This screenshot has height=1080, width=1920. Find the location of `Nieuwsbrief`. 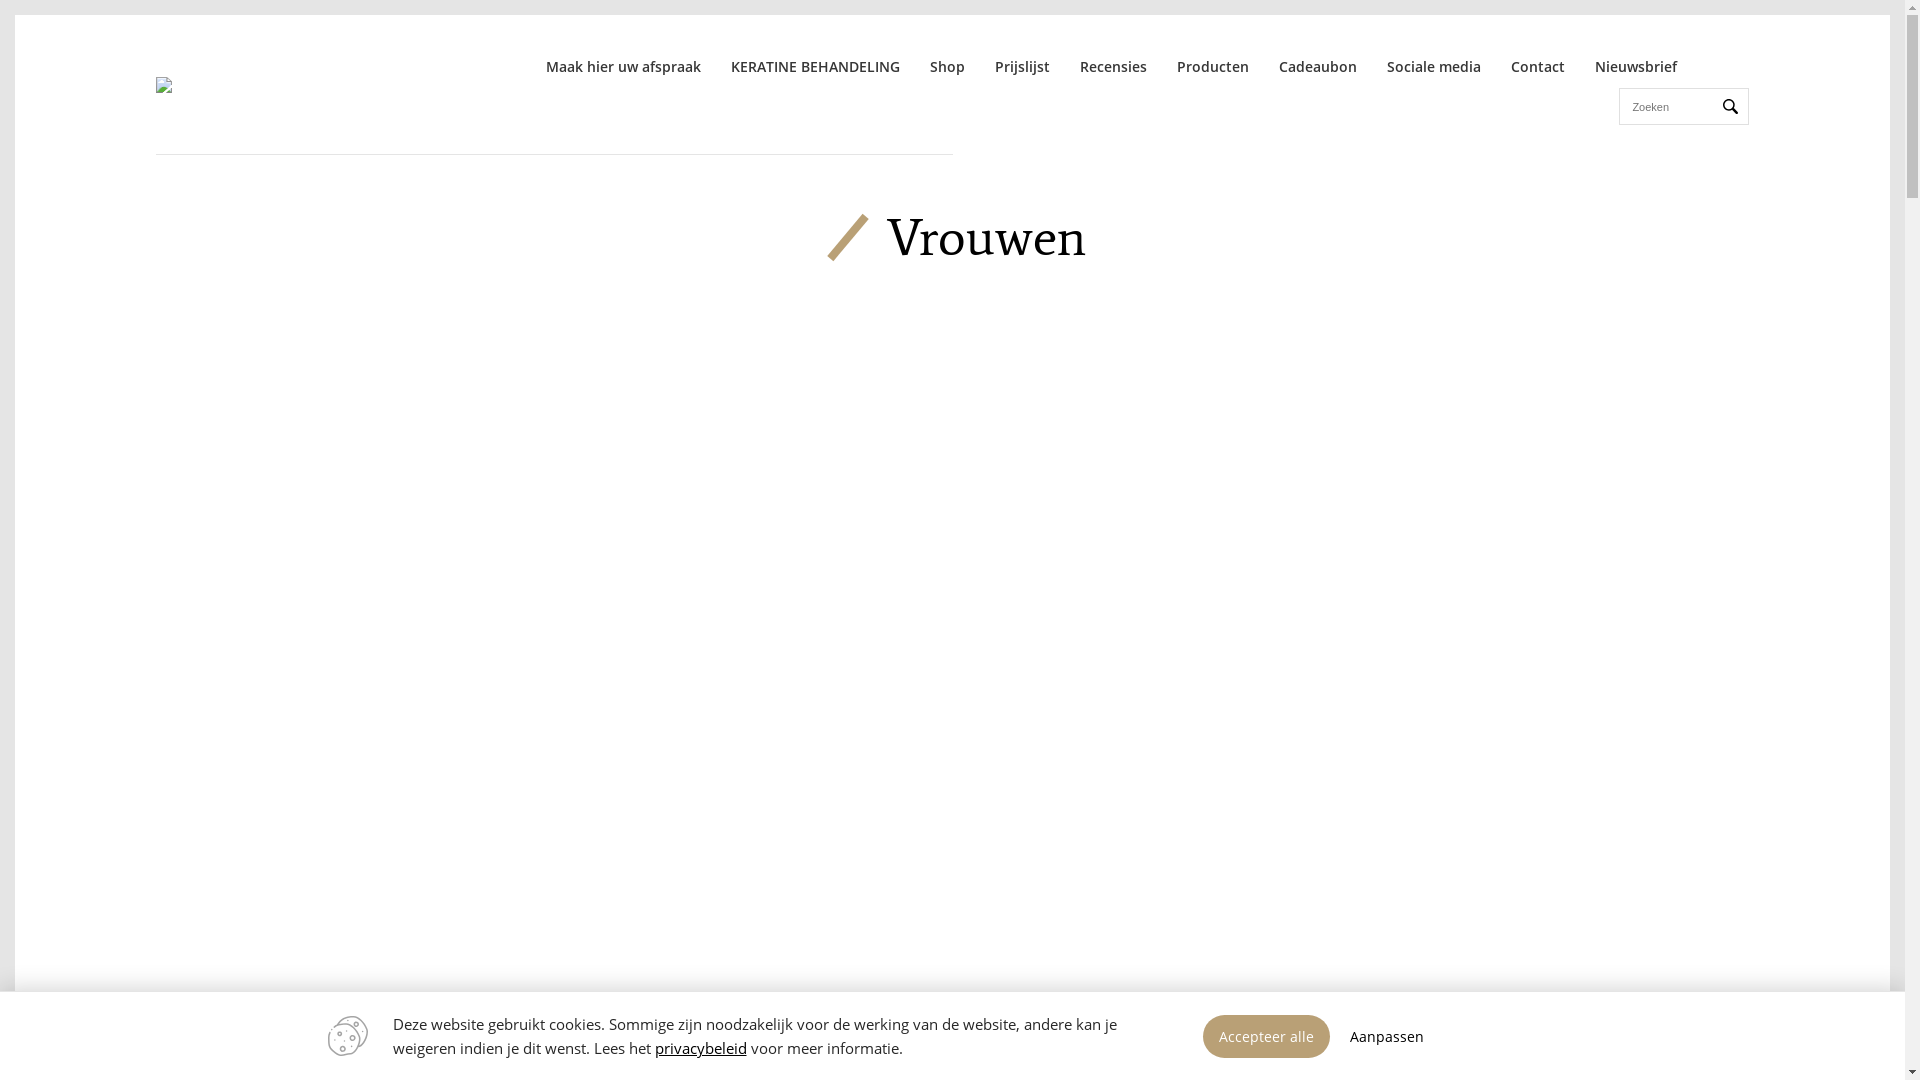

Nieuwsbrief is located at coordinates (1636, 66).